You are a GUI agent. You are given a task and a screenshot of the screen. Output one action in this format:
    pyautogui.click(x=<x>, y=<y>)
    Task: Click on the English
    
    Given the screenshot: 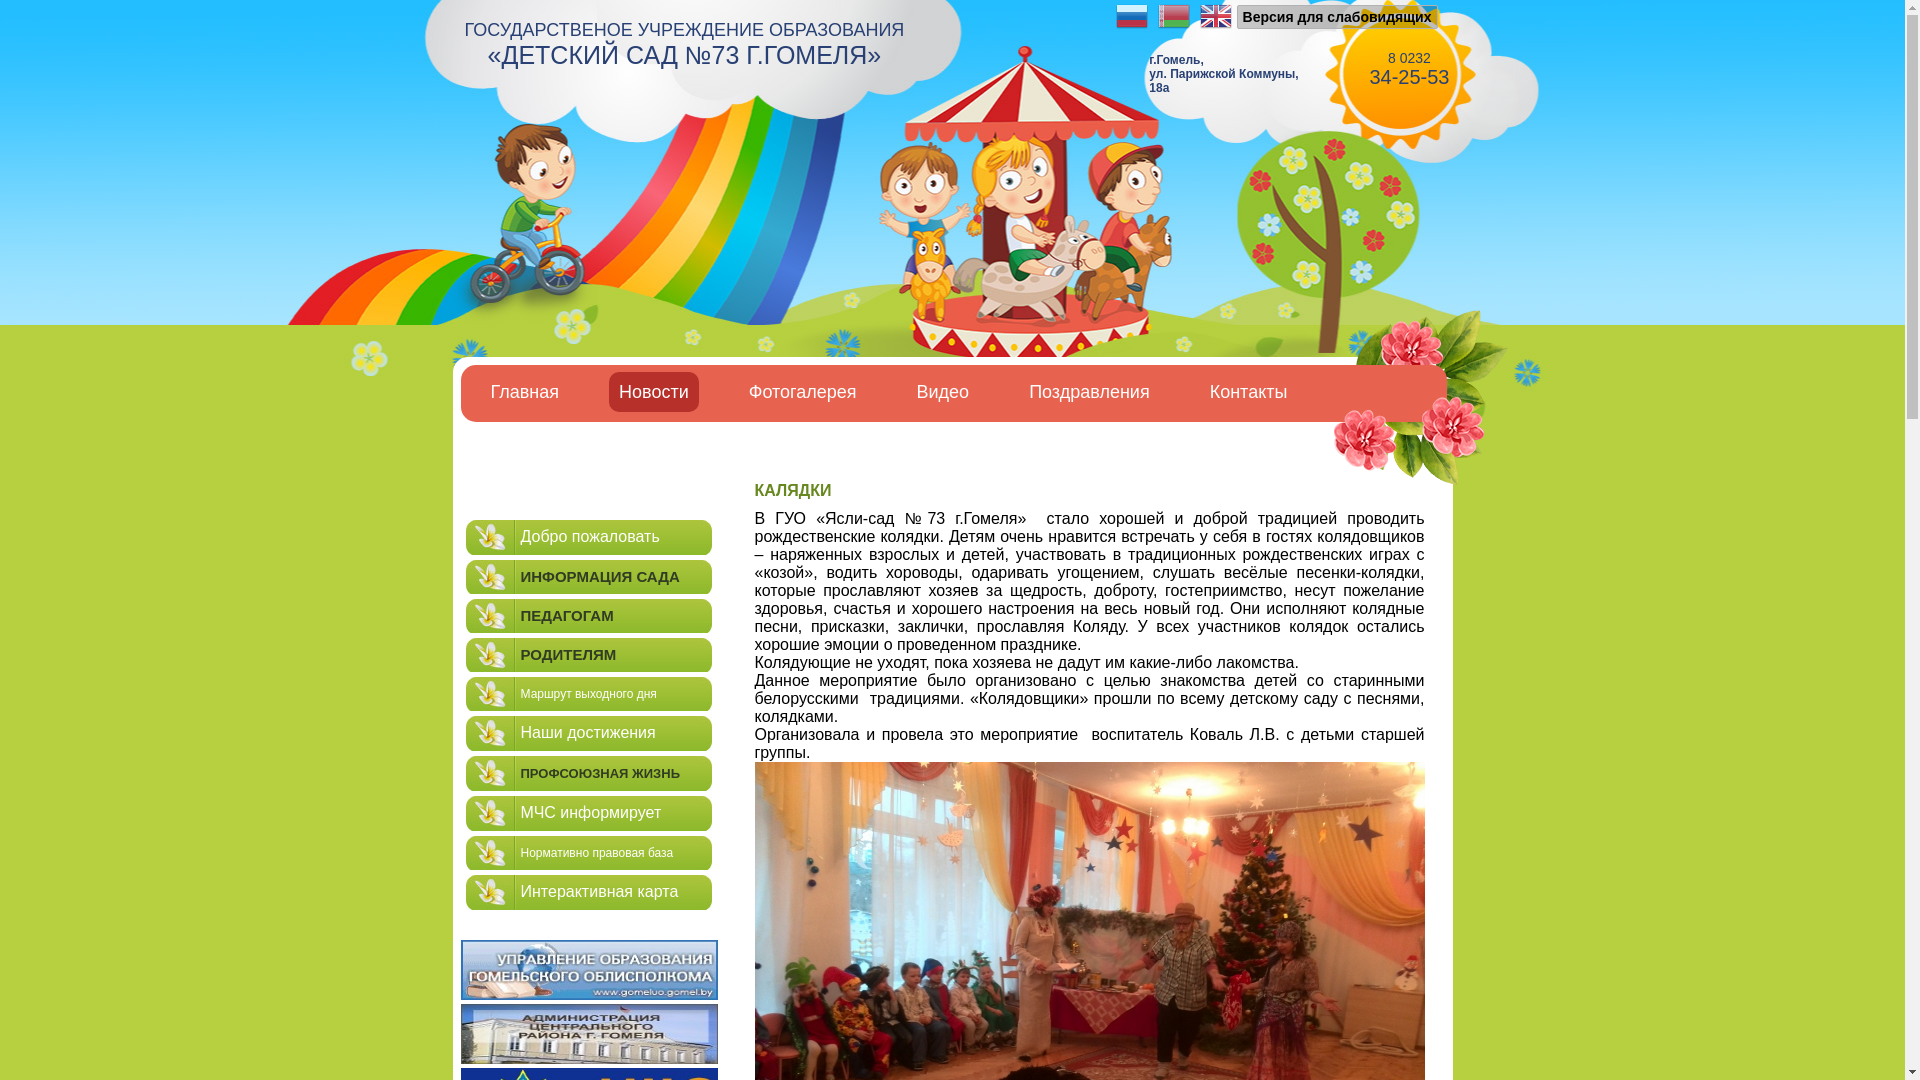 What is the action you would take?
    pyautogui.click(x=1216, y=16)
    